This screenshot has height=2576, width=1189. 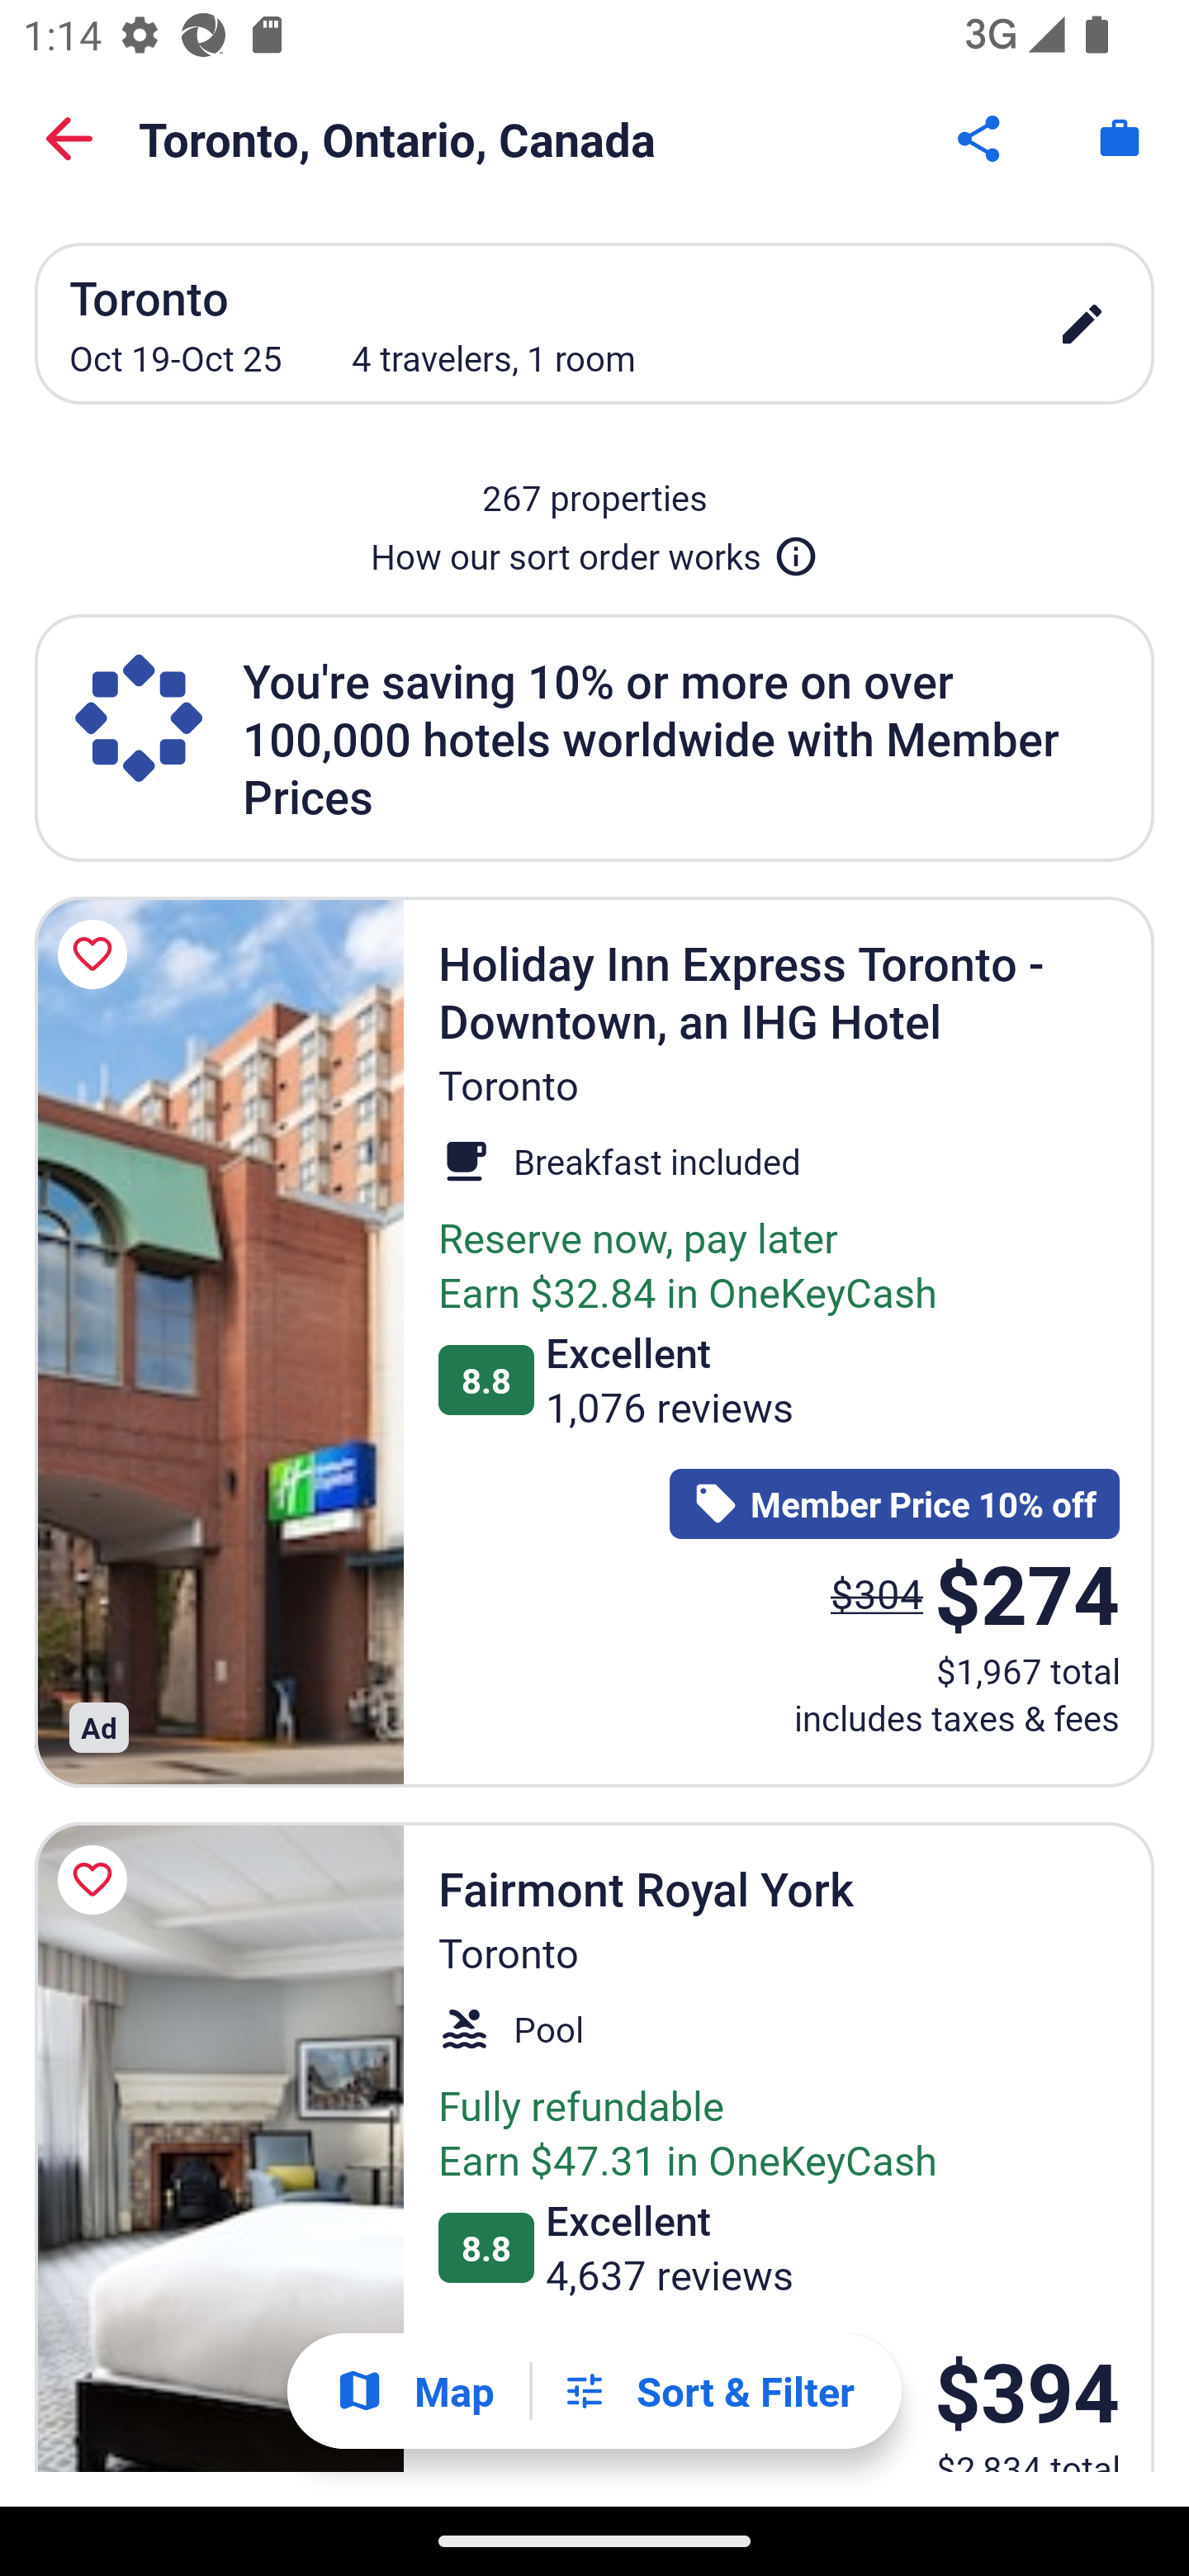 I want to click on Toronto Oct 19-Oct 25 4 travelers, 1 room edit, so click(x=594, y=323).